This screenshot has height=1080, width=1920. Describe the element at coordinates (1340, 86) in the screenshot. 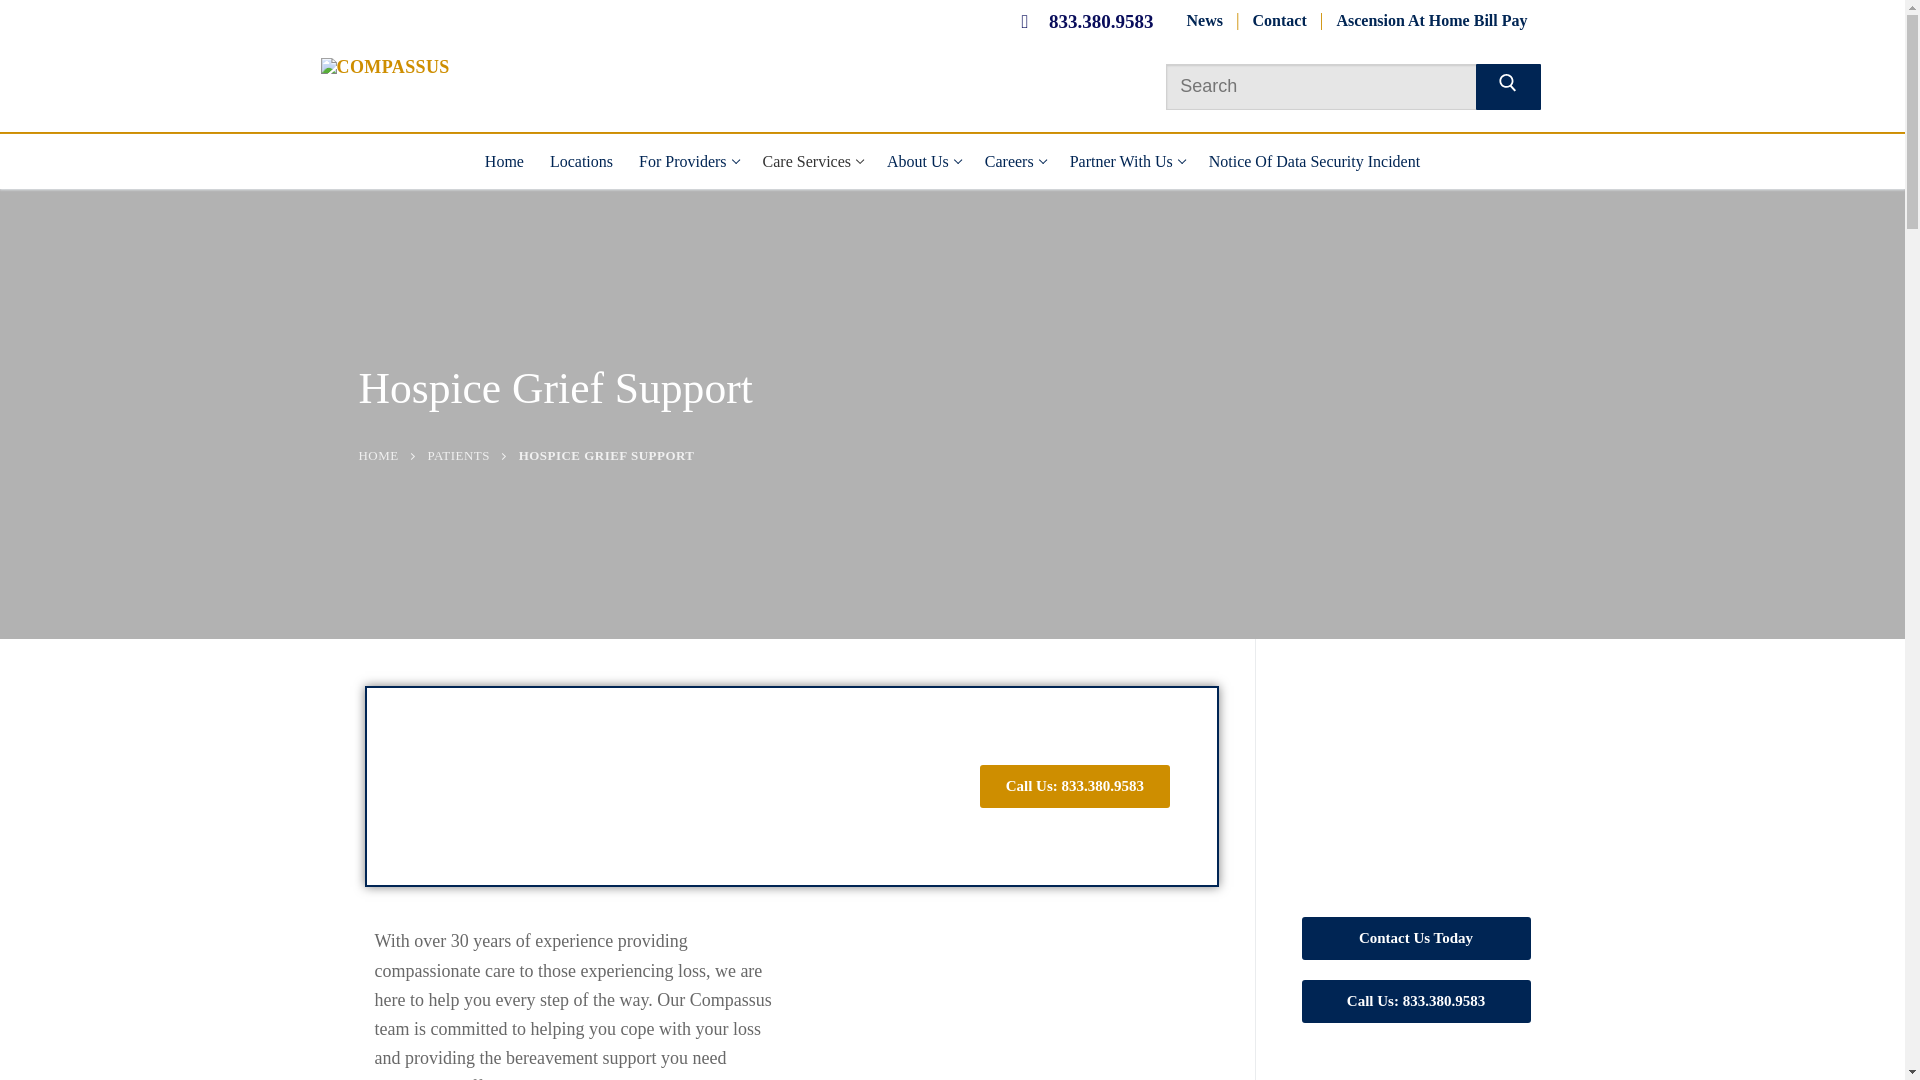

I see `Locations` at that location.